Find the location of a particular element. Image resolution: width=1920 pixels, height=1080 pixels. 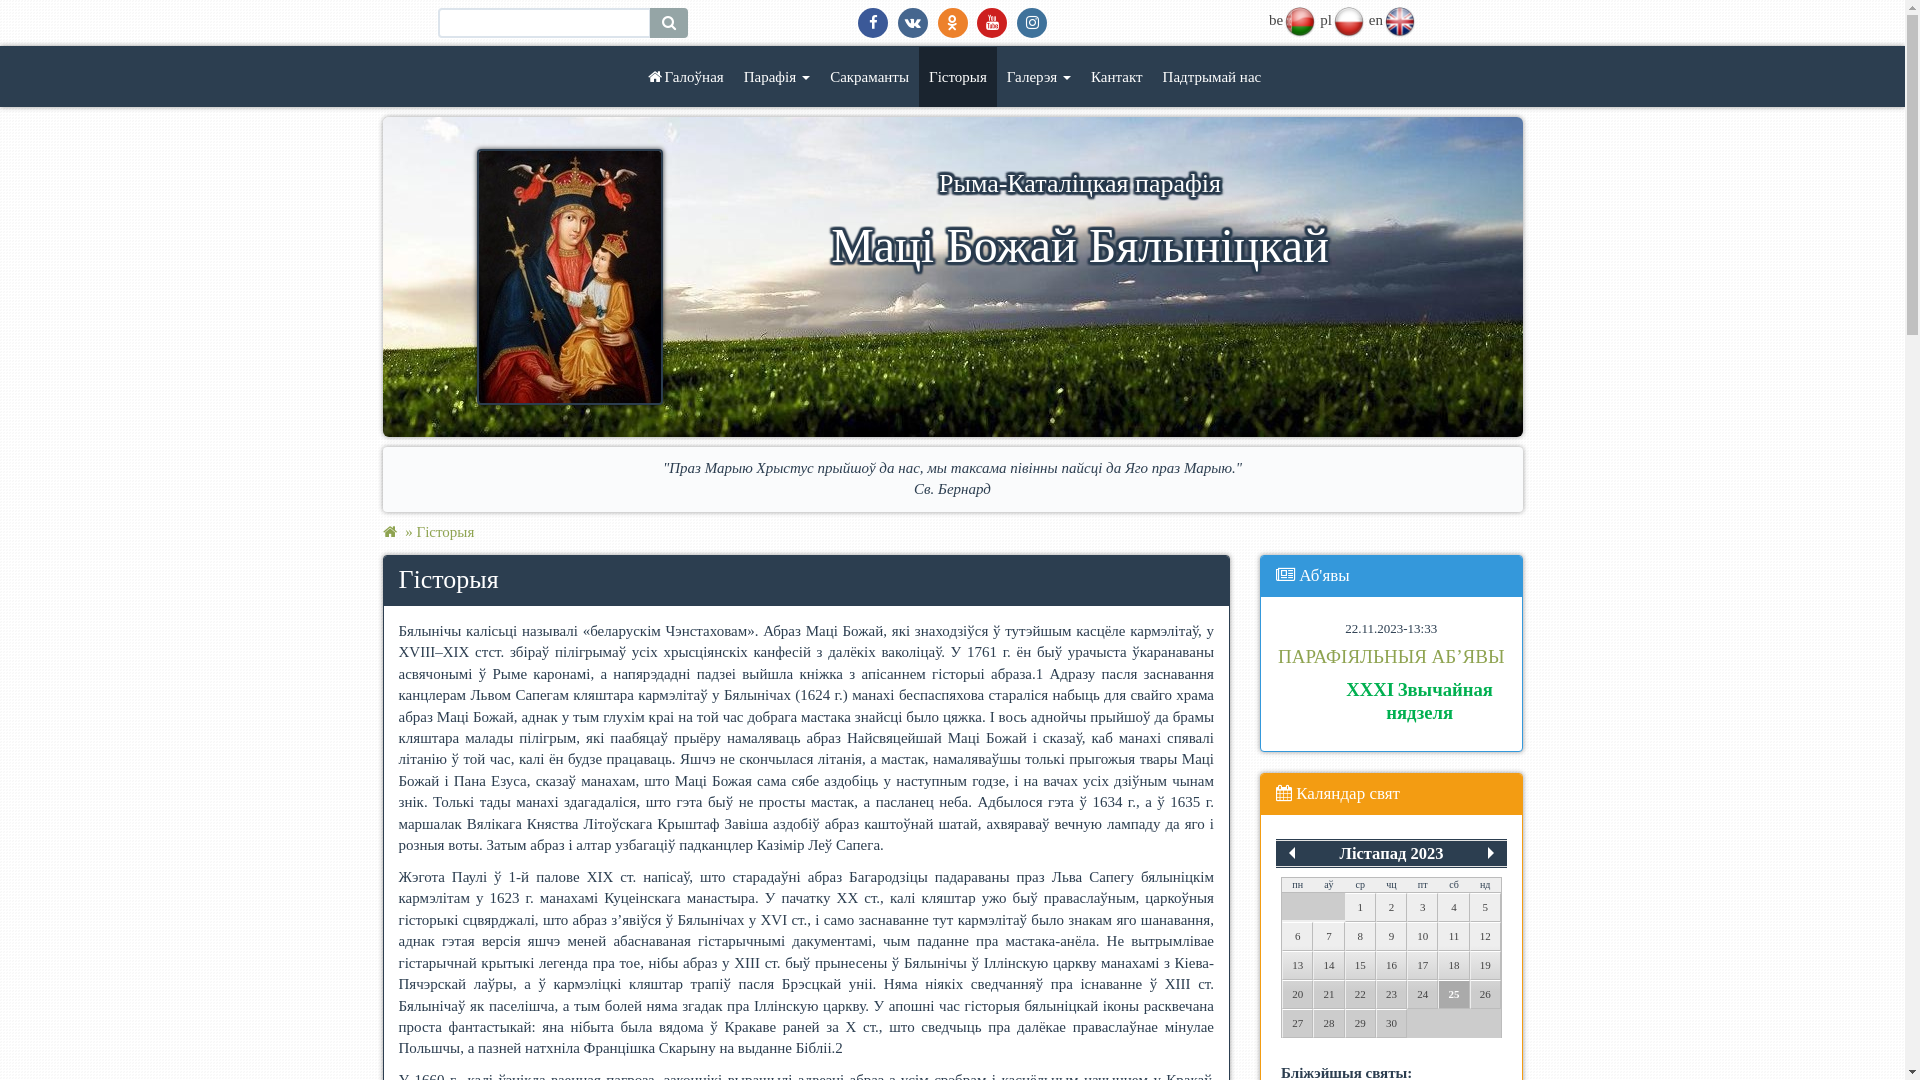

10 is located at coordinates (1422, 936).